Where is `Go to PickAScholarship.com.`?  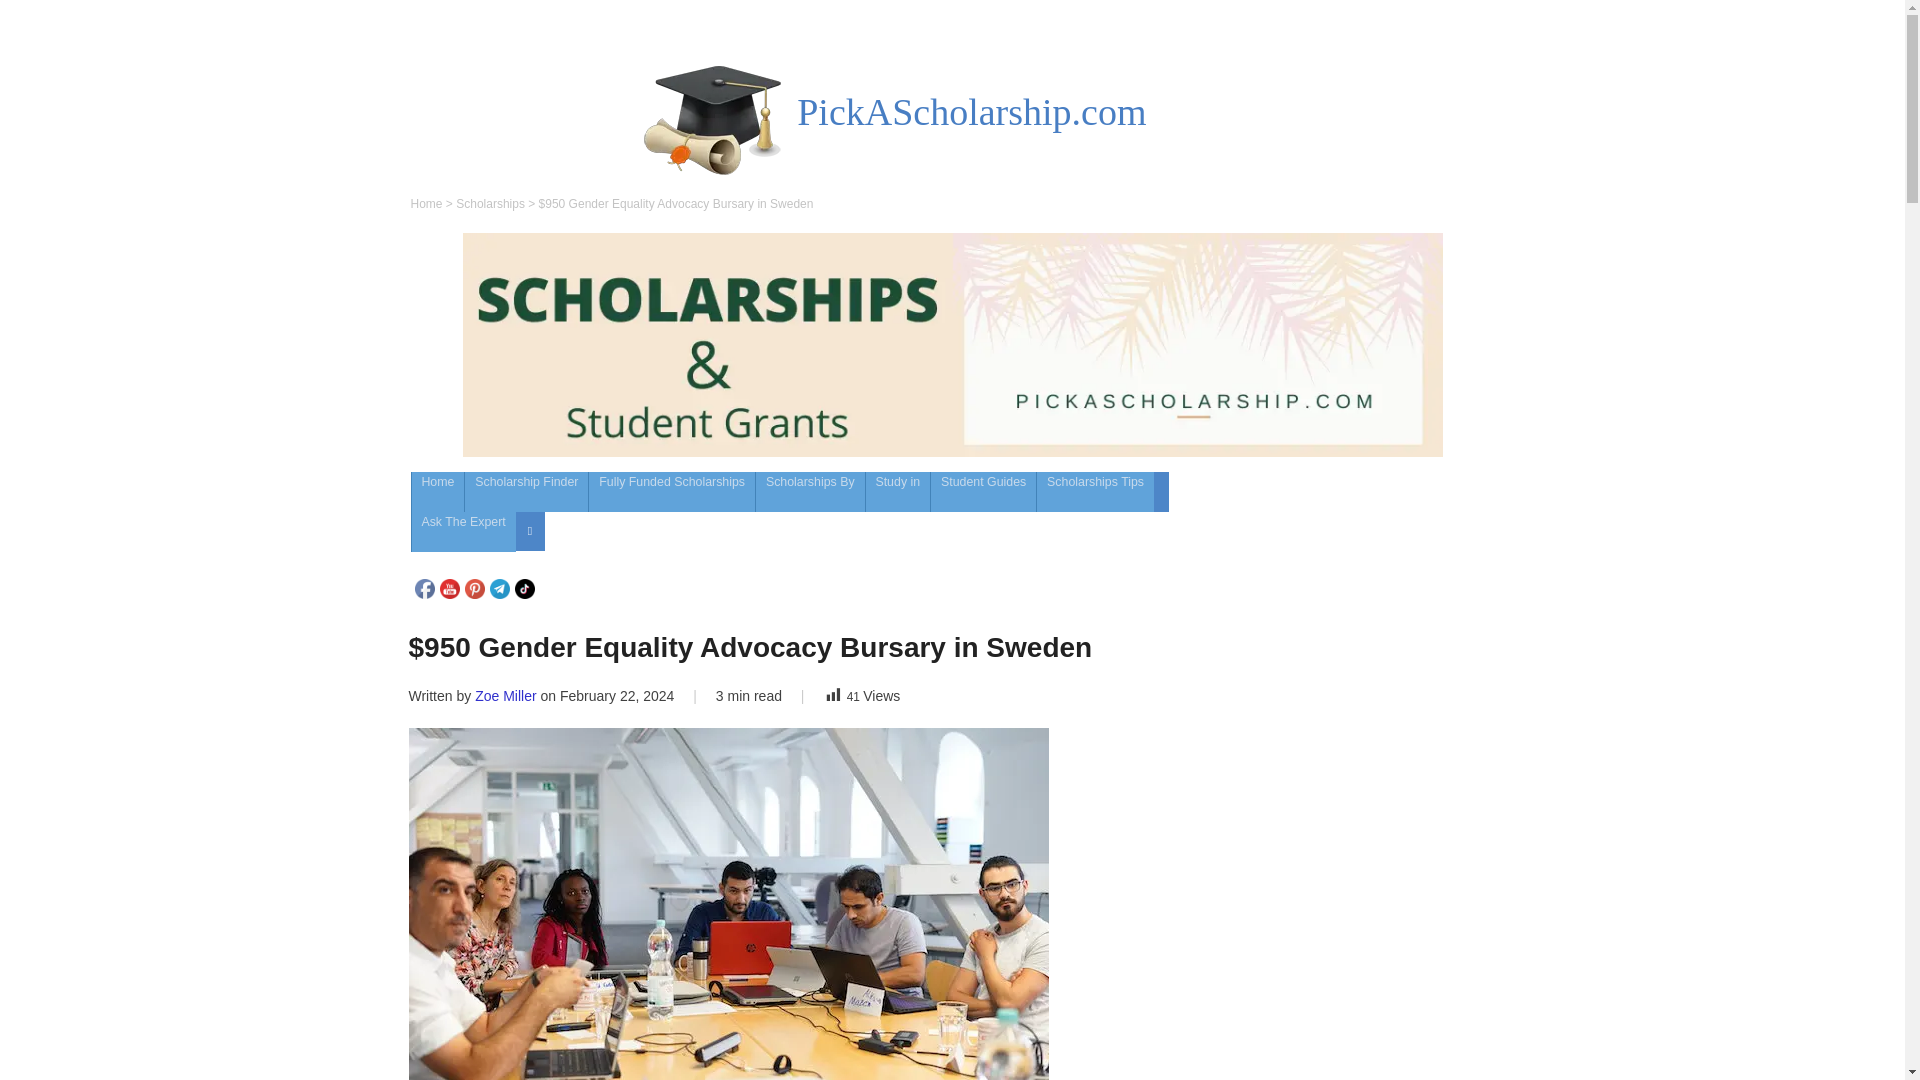
Go to PickAScholarship.com. is located at coordinates (426, 203).